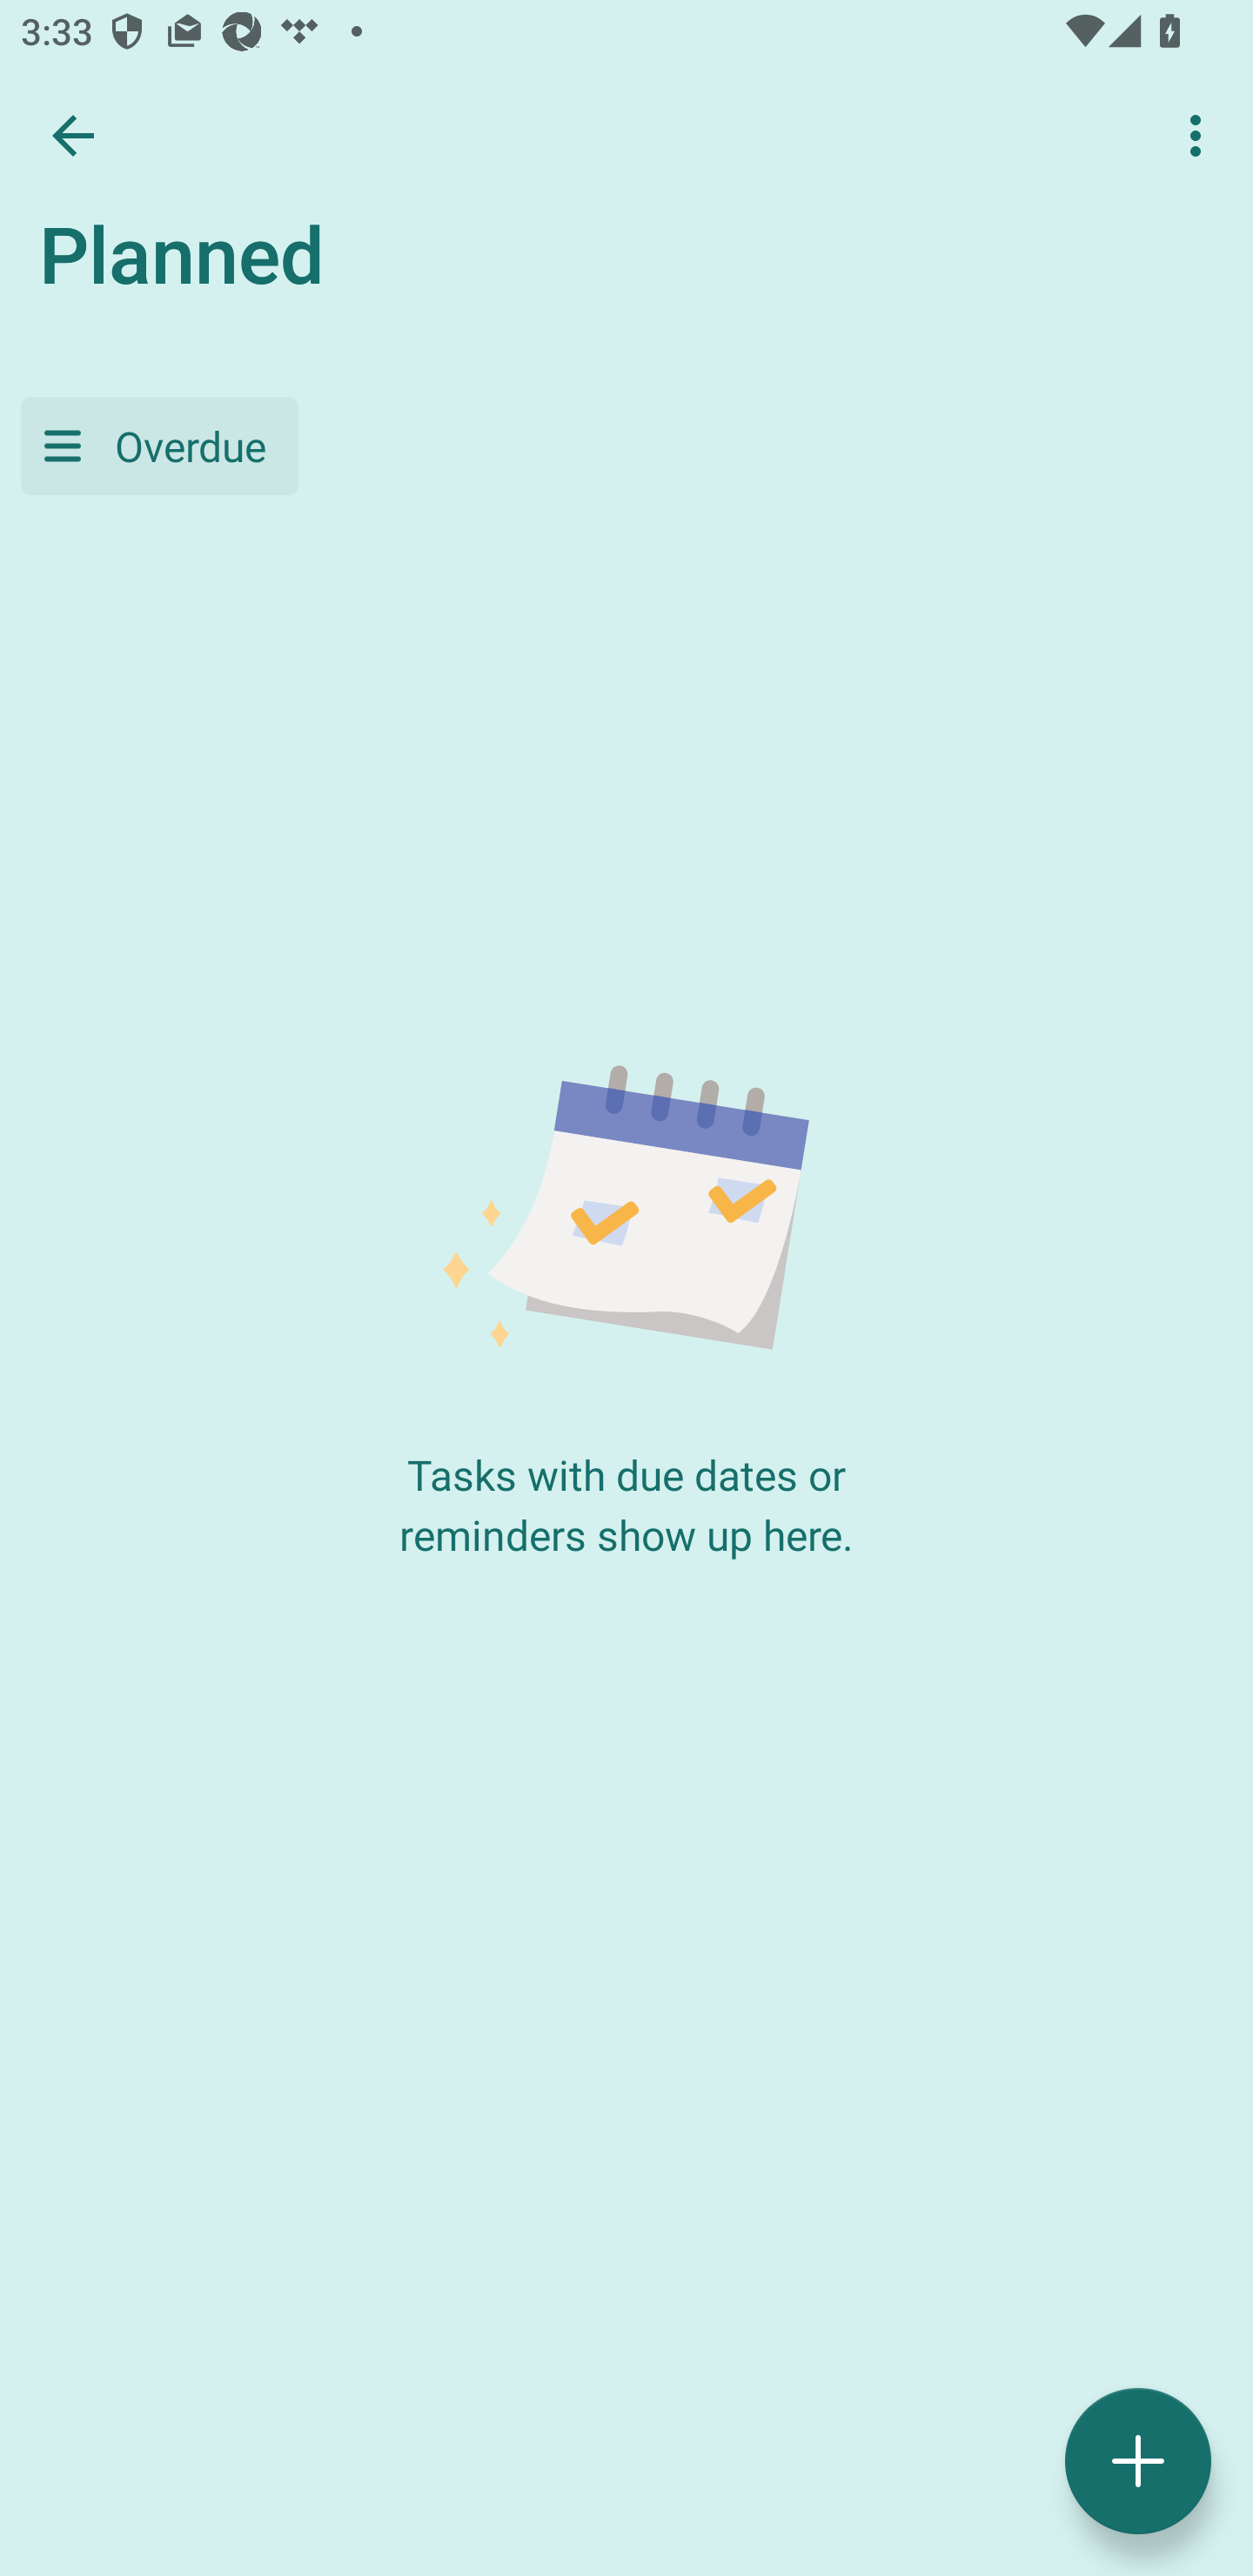 Image resolution: width=1253 pixels, height=2576 pixels. Describe the element at coordinates (159, 446) in the screenshot. I see `Overdue view selected` at that location.